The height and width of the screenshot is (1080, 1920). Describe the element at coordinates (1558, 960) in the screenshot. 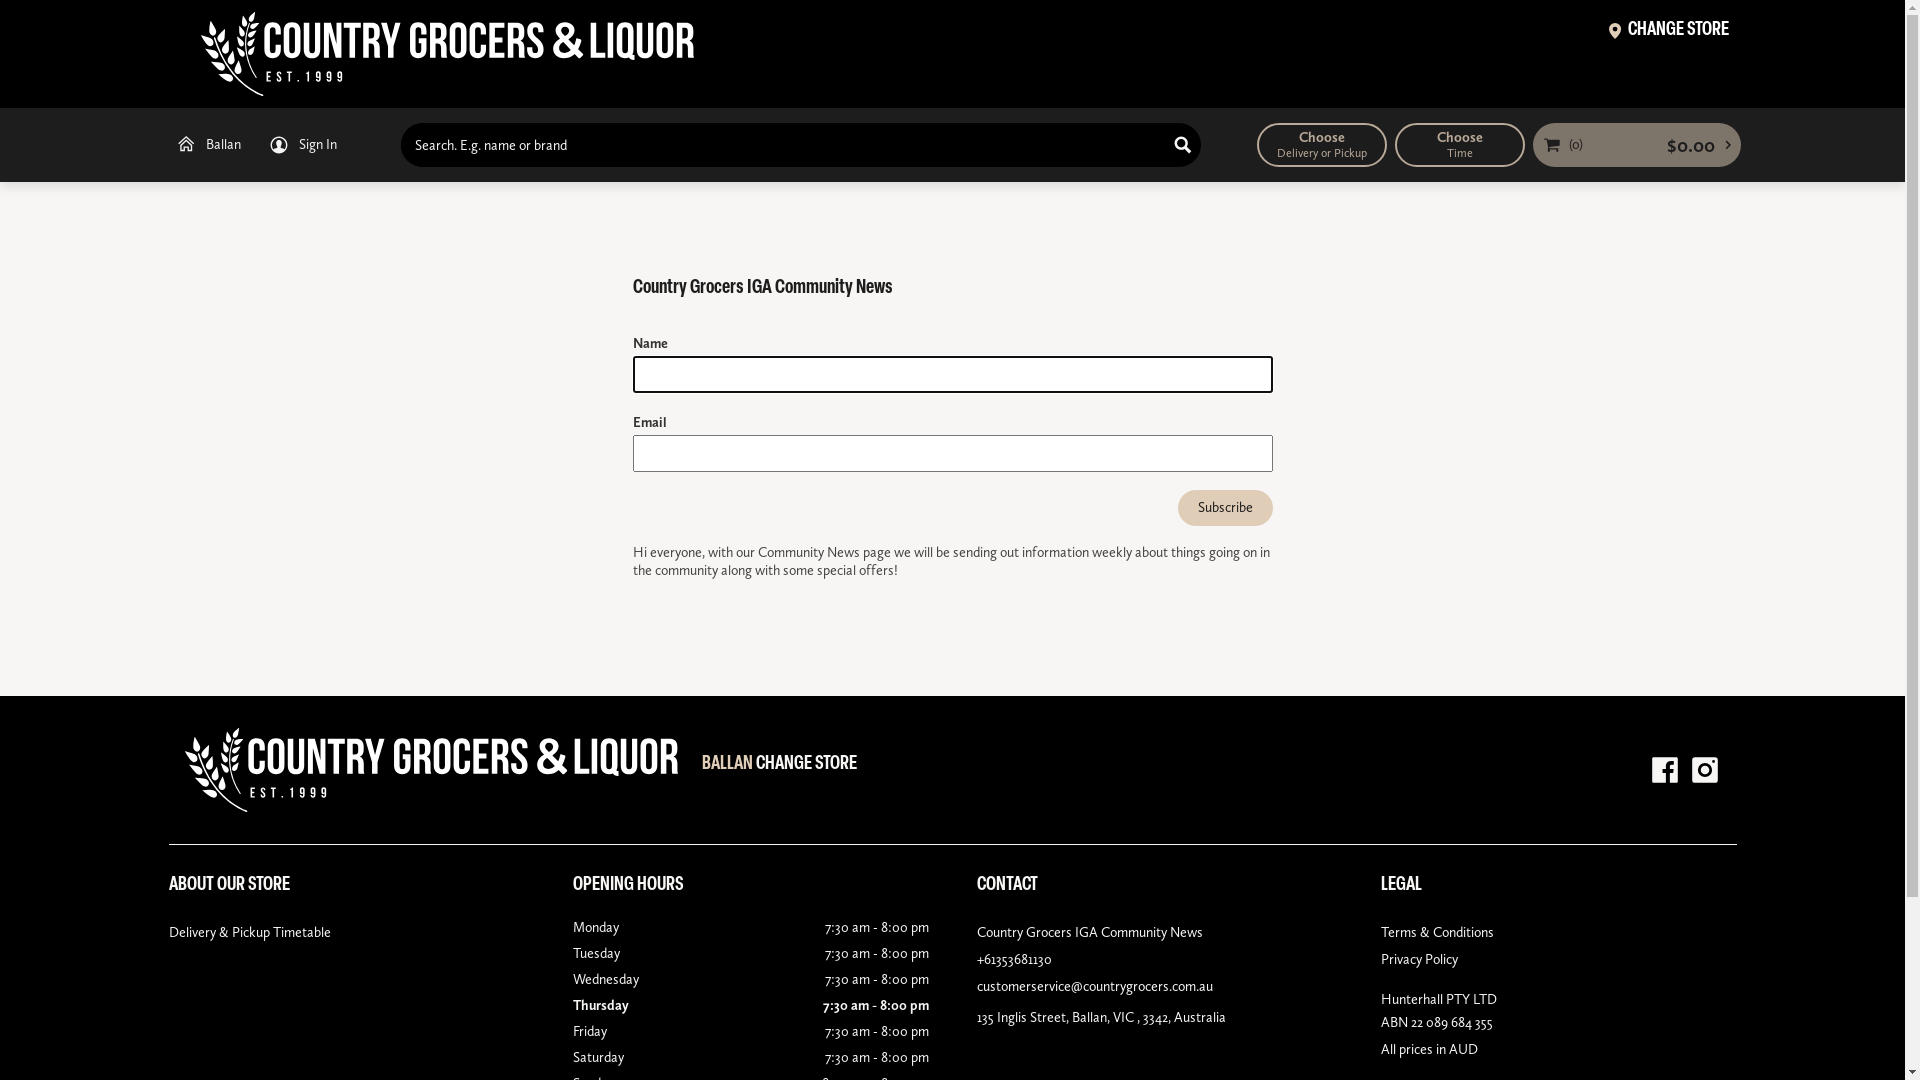

I see `Privacy Policy` at that location.